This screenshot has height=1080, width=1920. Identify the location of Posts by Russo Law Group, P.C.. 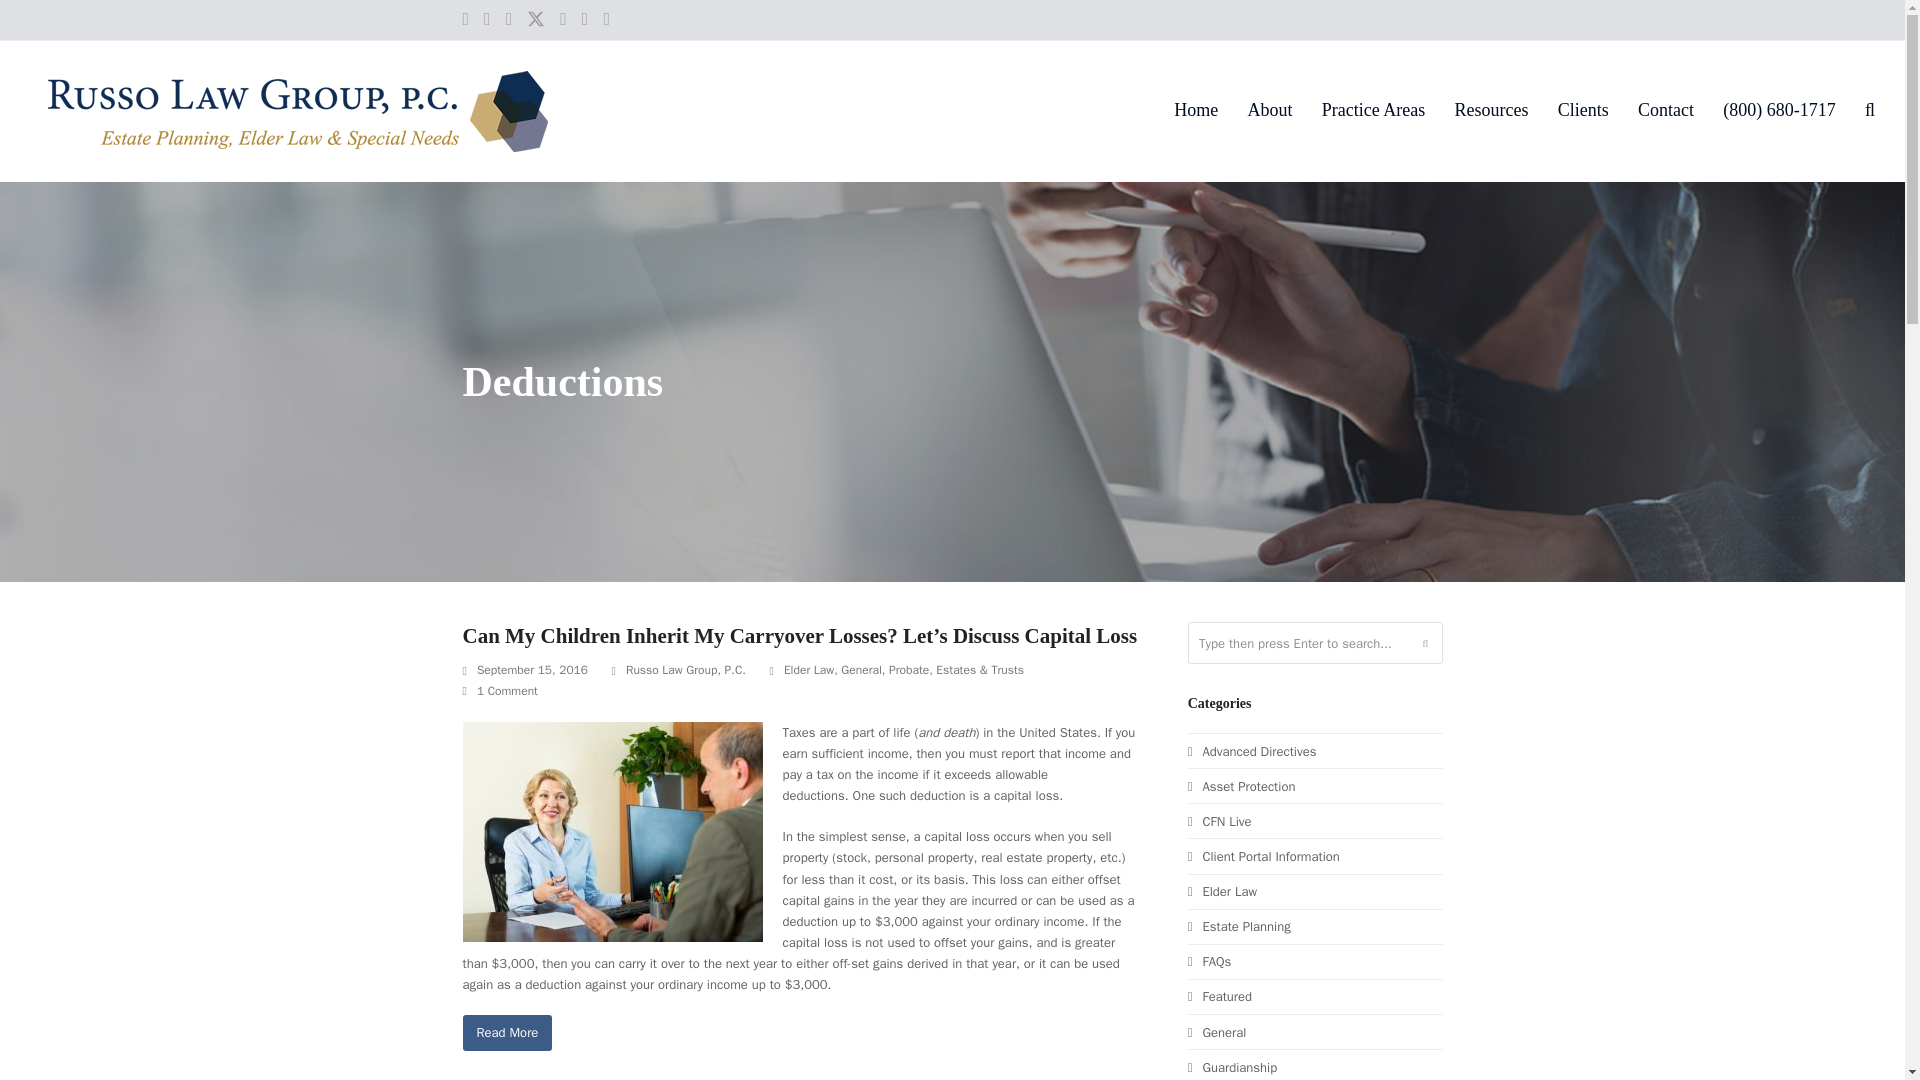
(686, 670).